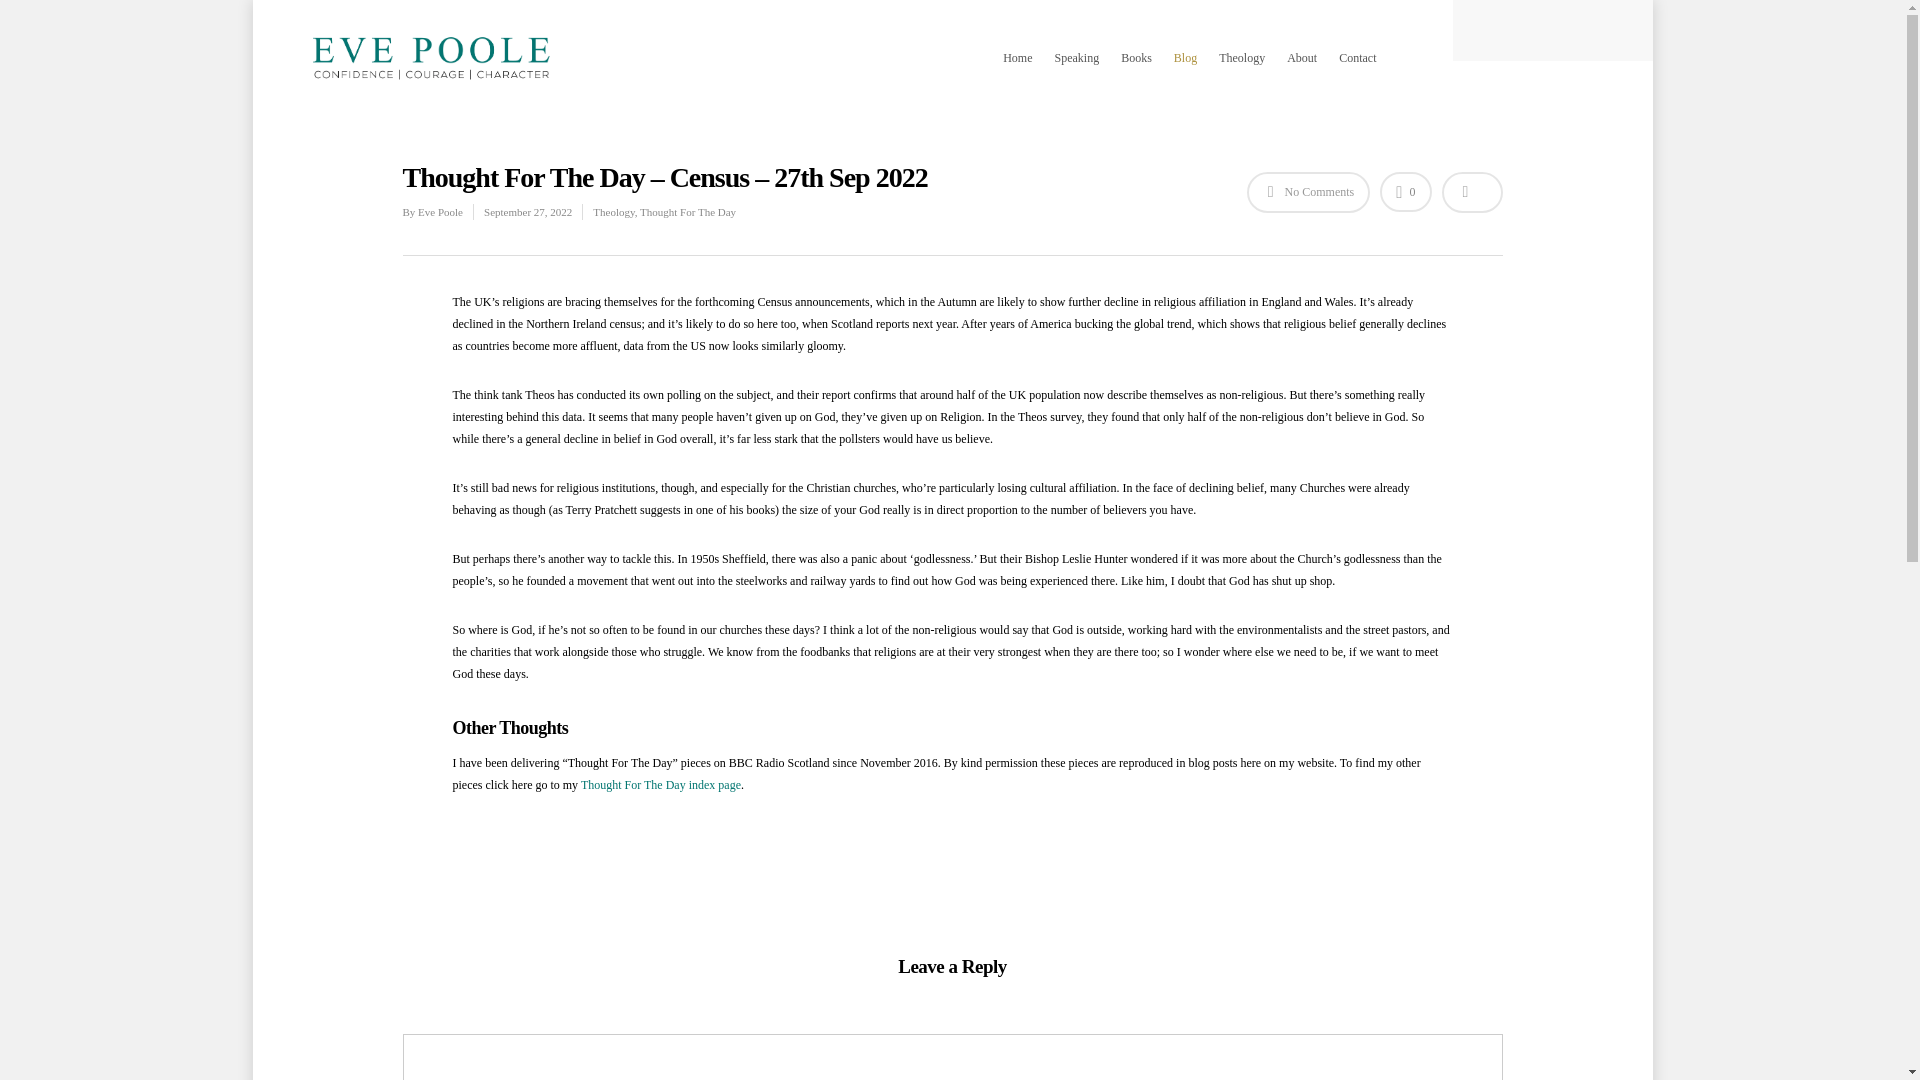 The width and height of the screenshot is (1920, 1080). Describe the element at coordinates (440, 212) in the screenshot. I see `Posts by Eve Poole` at that location.